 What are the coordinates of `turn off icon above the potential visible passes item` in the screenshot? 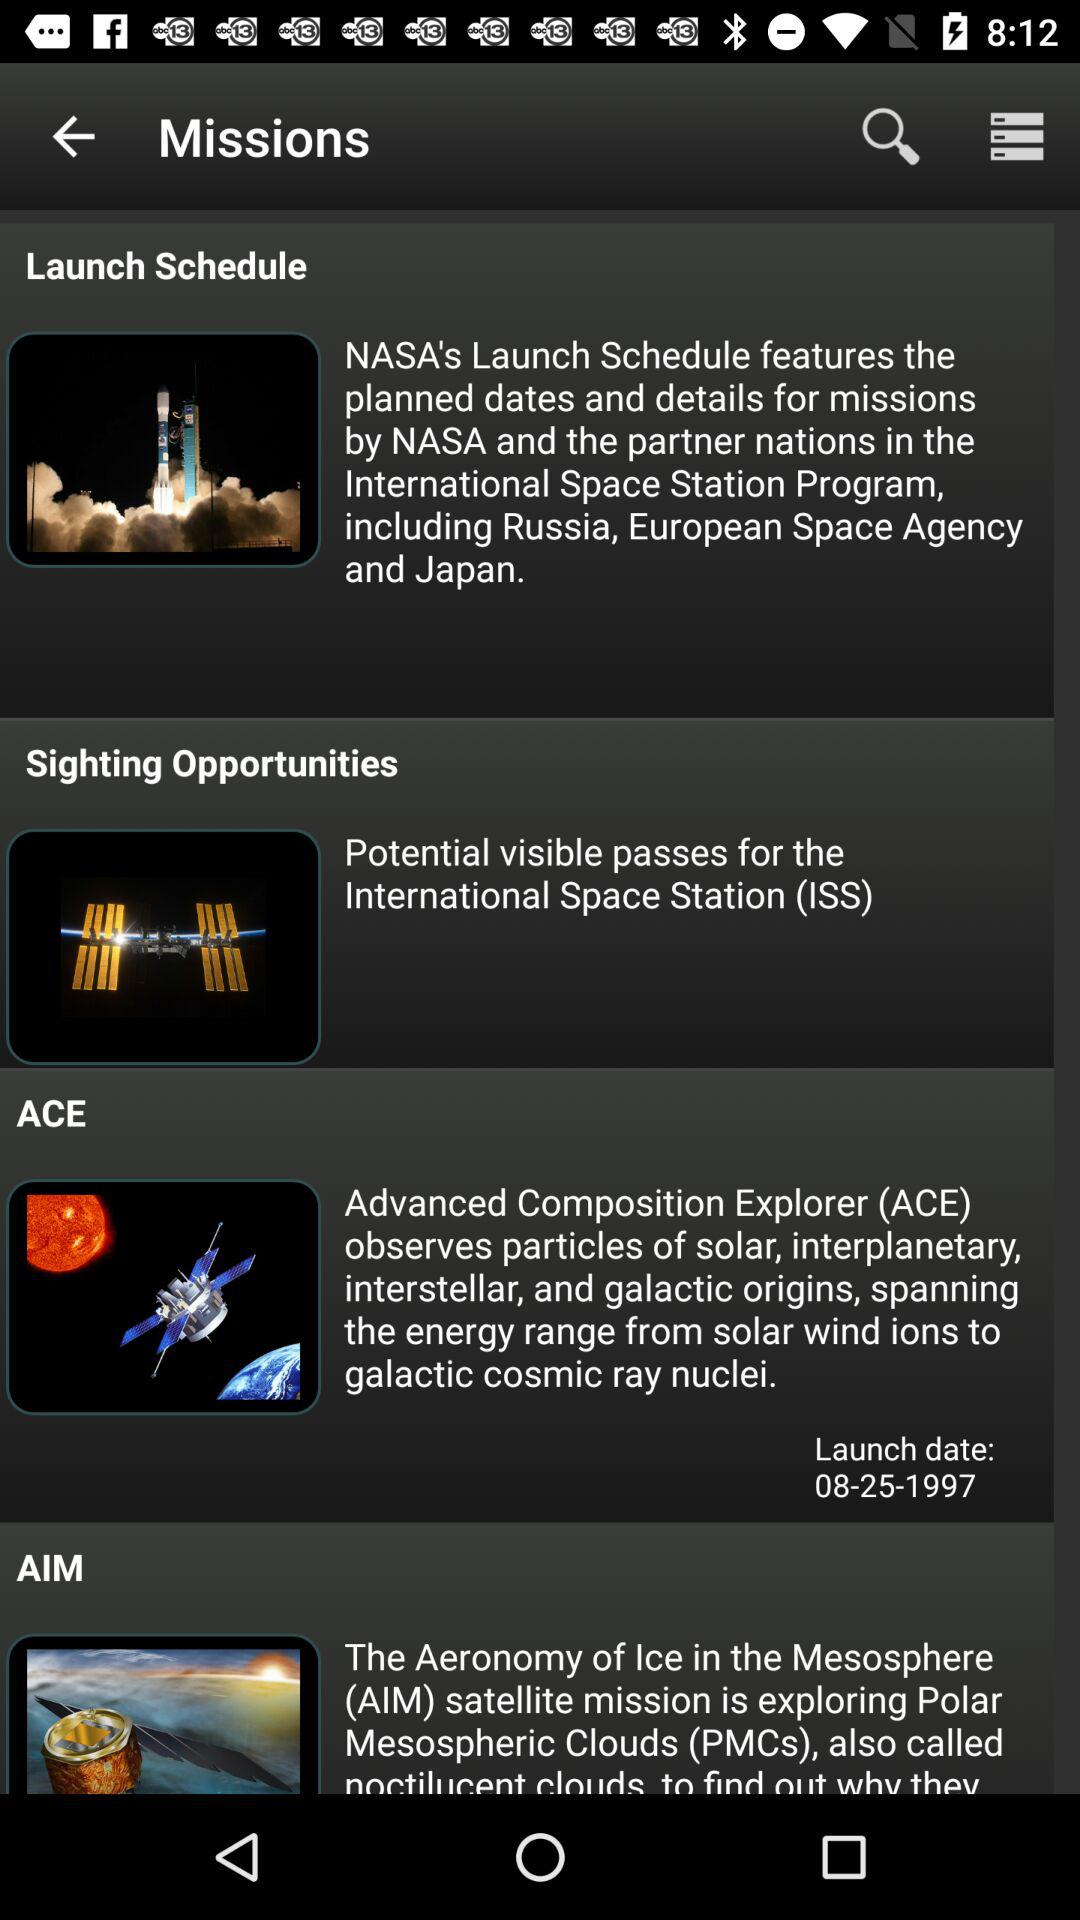 It's located at (207, 762).